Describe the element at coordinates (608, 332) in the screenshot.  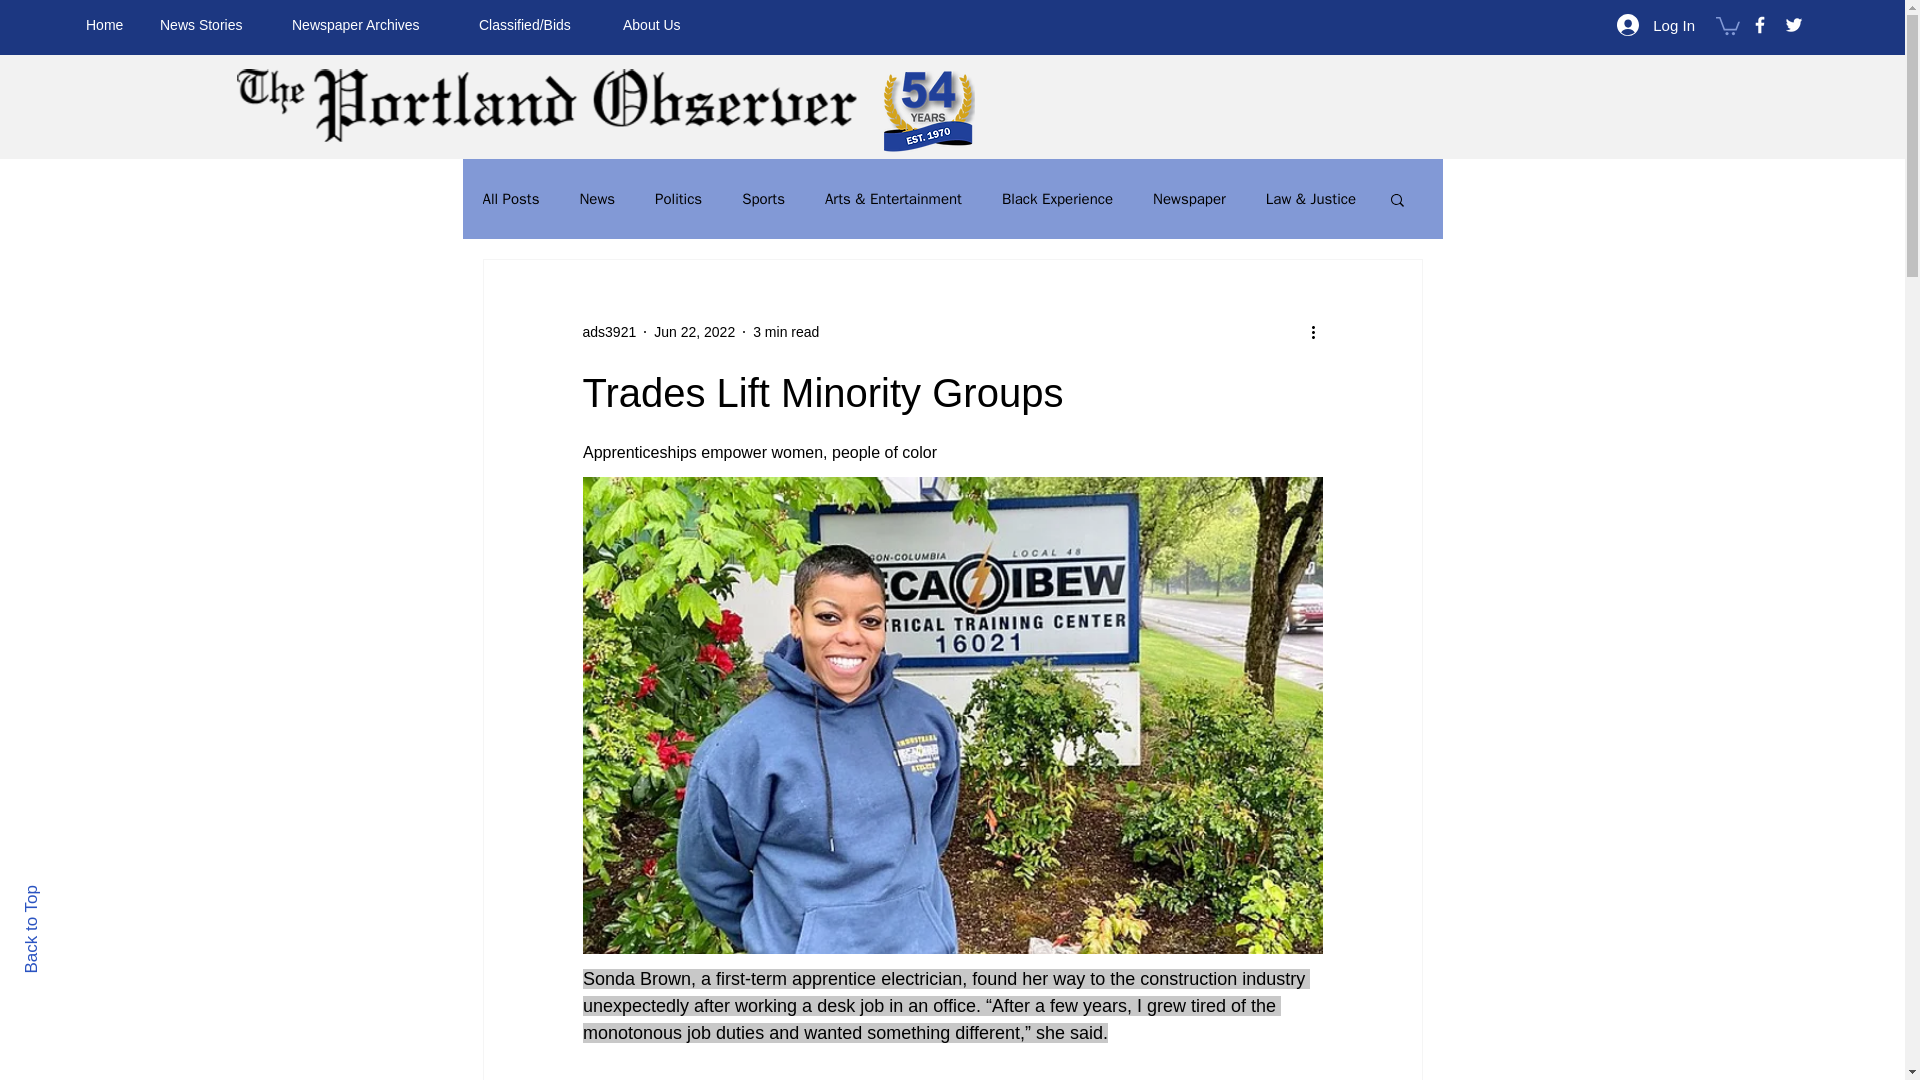
I see `ads3921` at that location.